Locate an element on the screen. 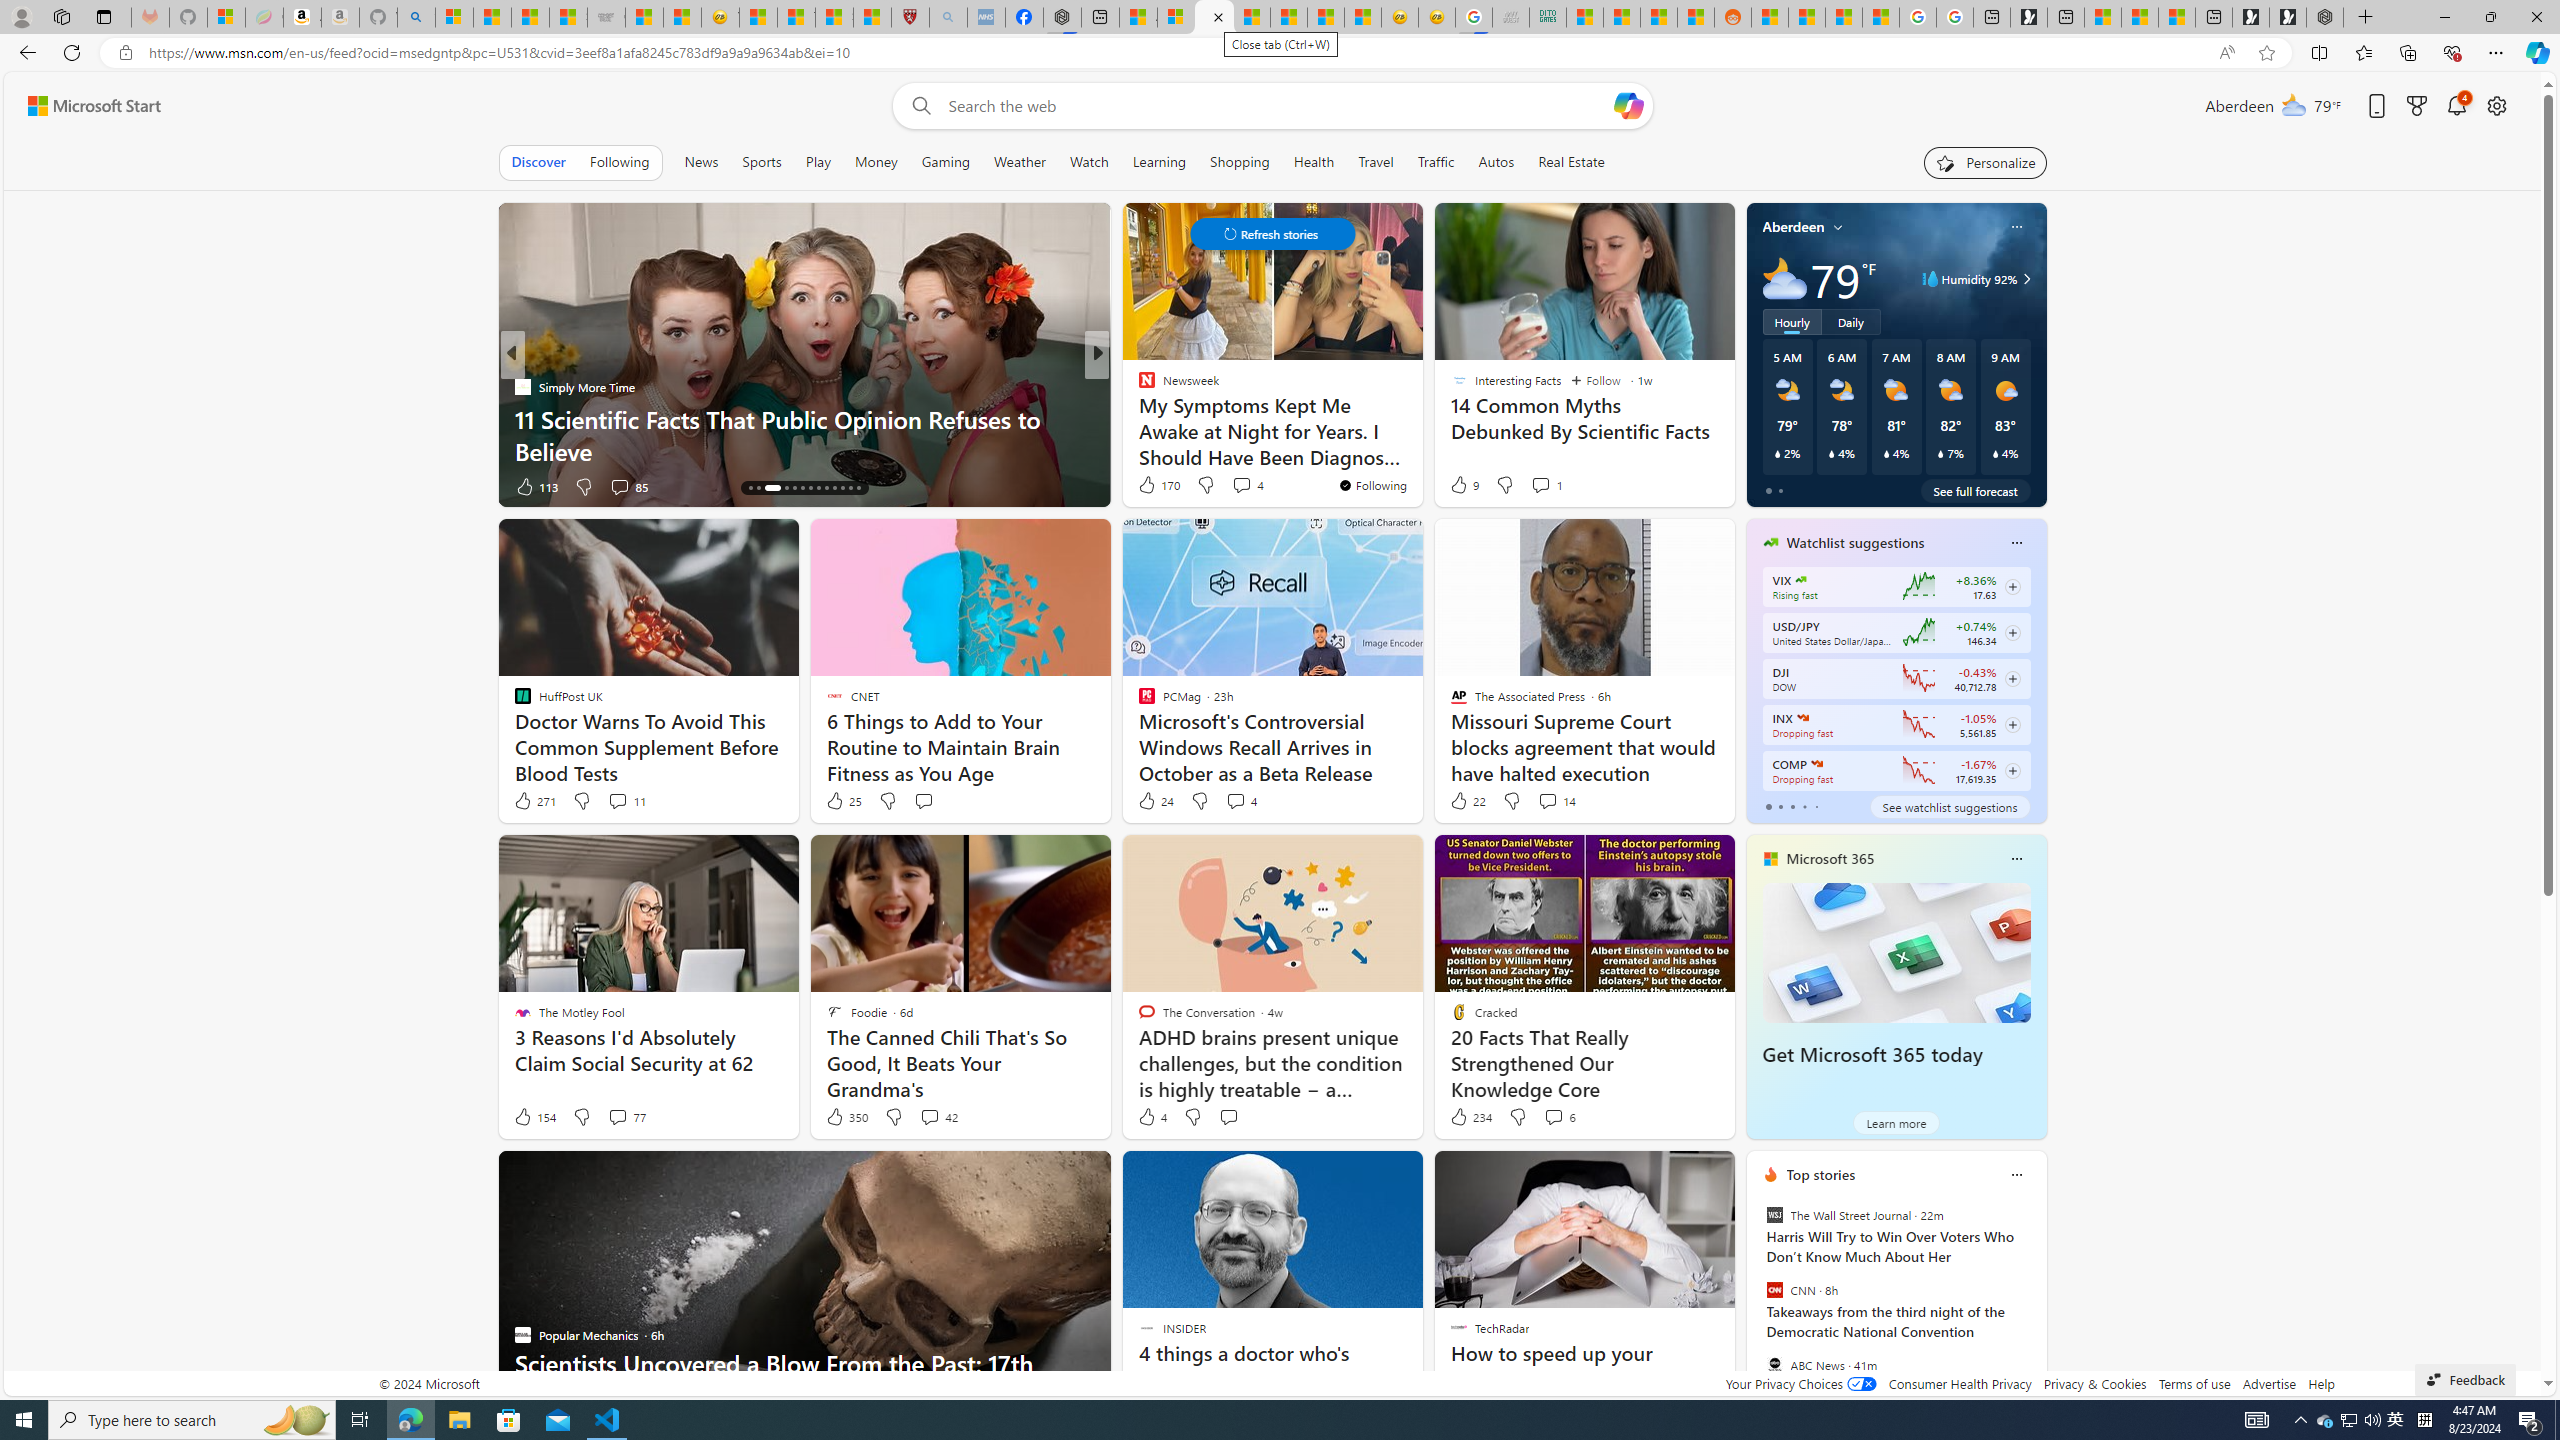  Get Microsoft 365 today is located at coordinates (1896, 952).